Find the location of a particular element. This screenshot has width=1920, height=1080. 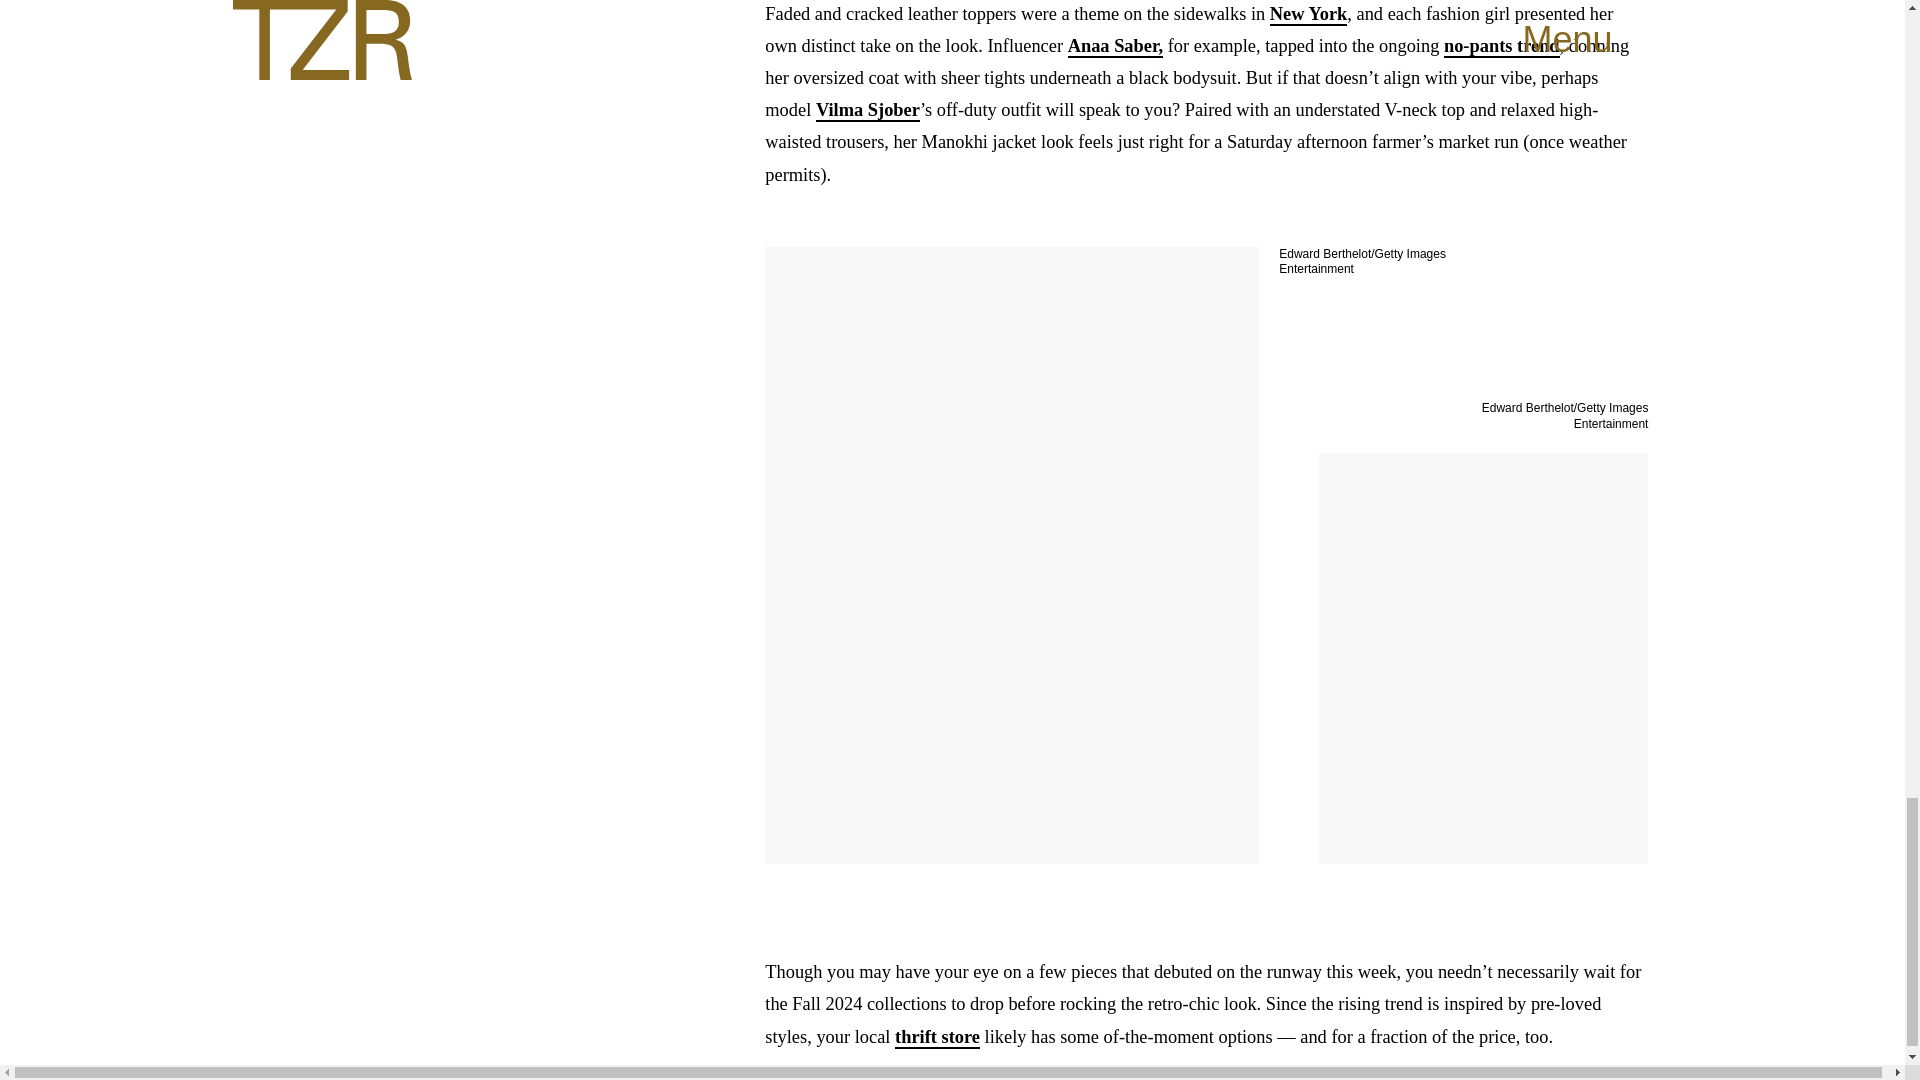

New York is located at coordinates (1308, 14).